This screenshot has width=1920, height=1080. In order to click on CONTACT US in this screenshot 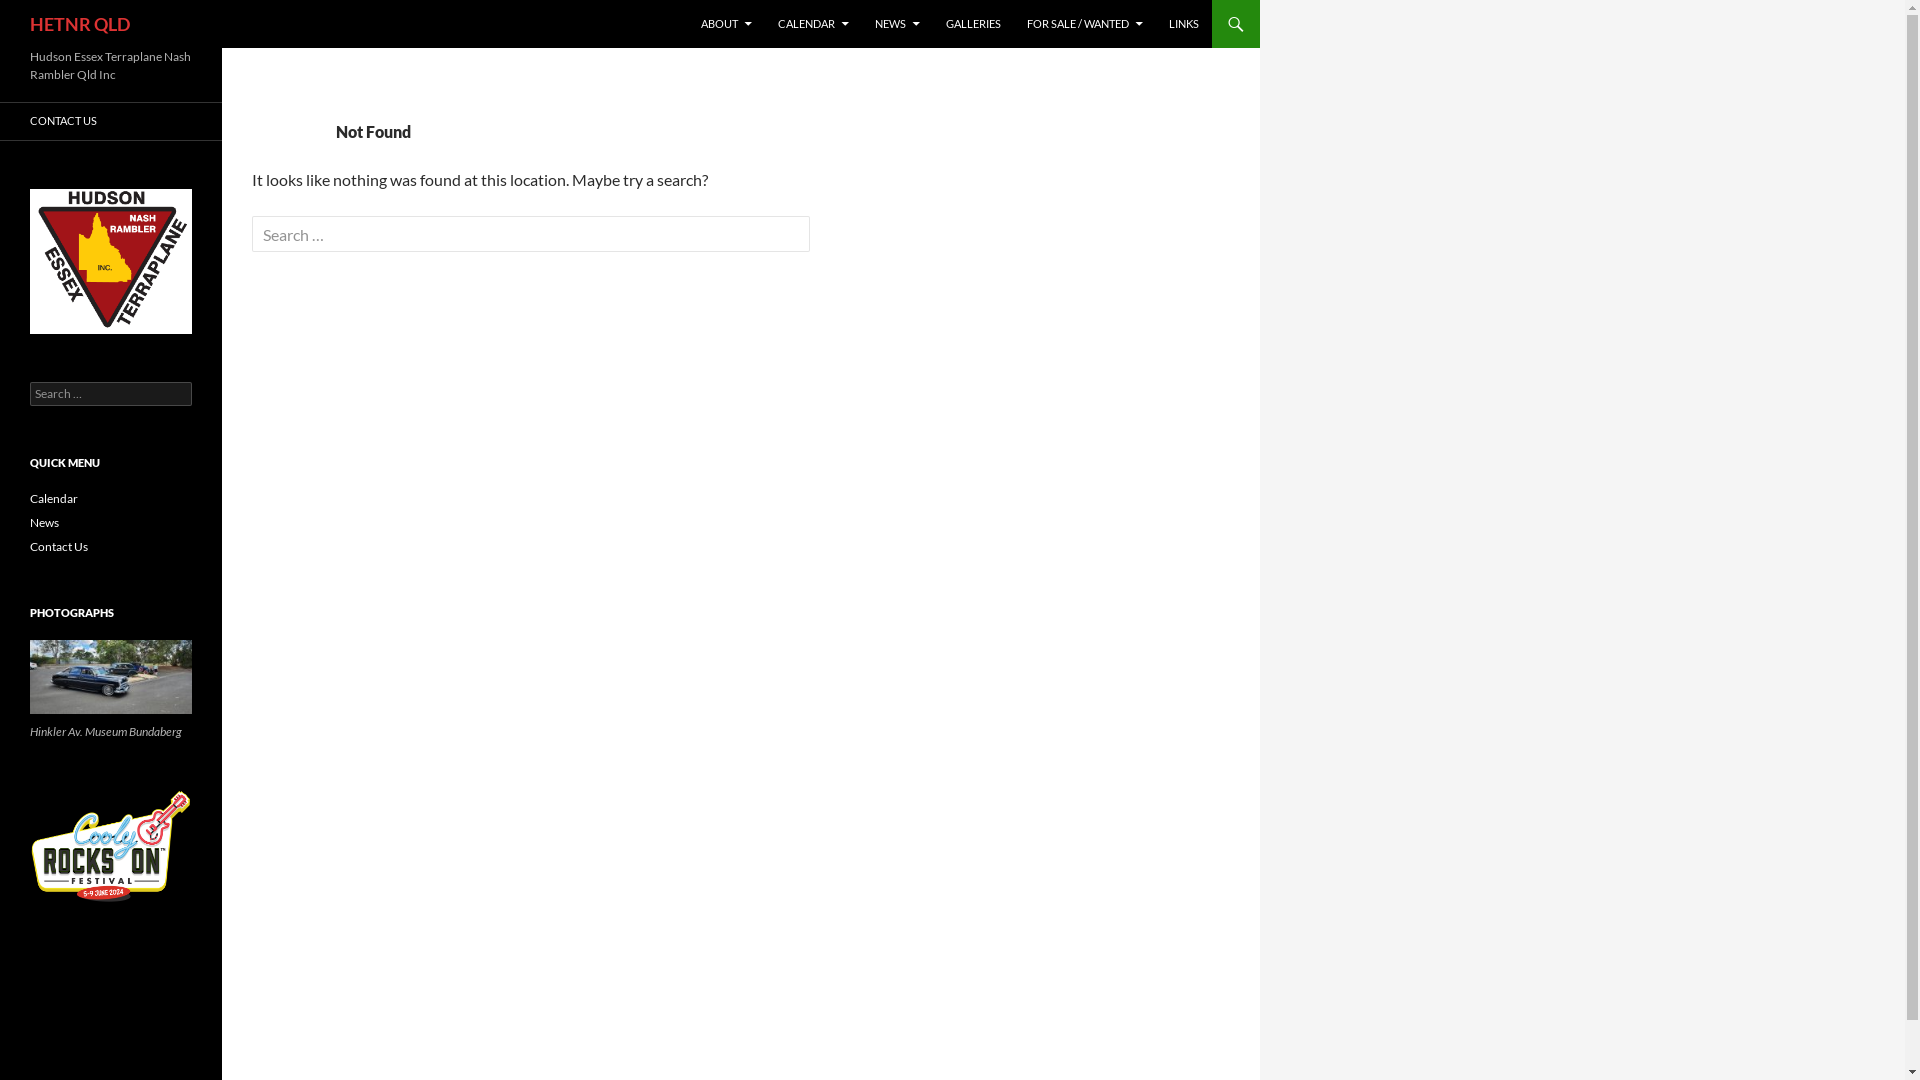, I will do `click(111, 122)`.